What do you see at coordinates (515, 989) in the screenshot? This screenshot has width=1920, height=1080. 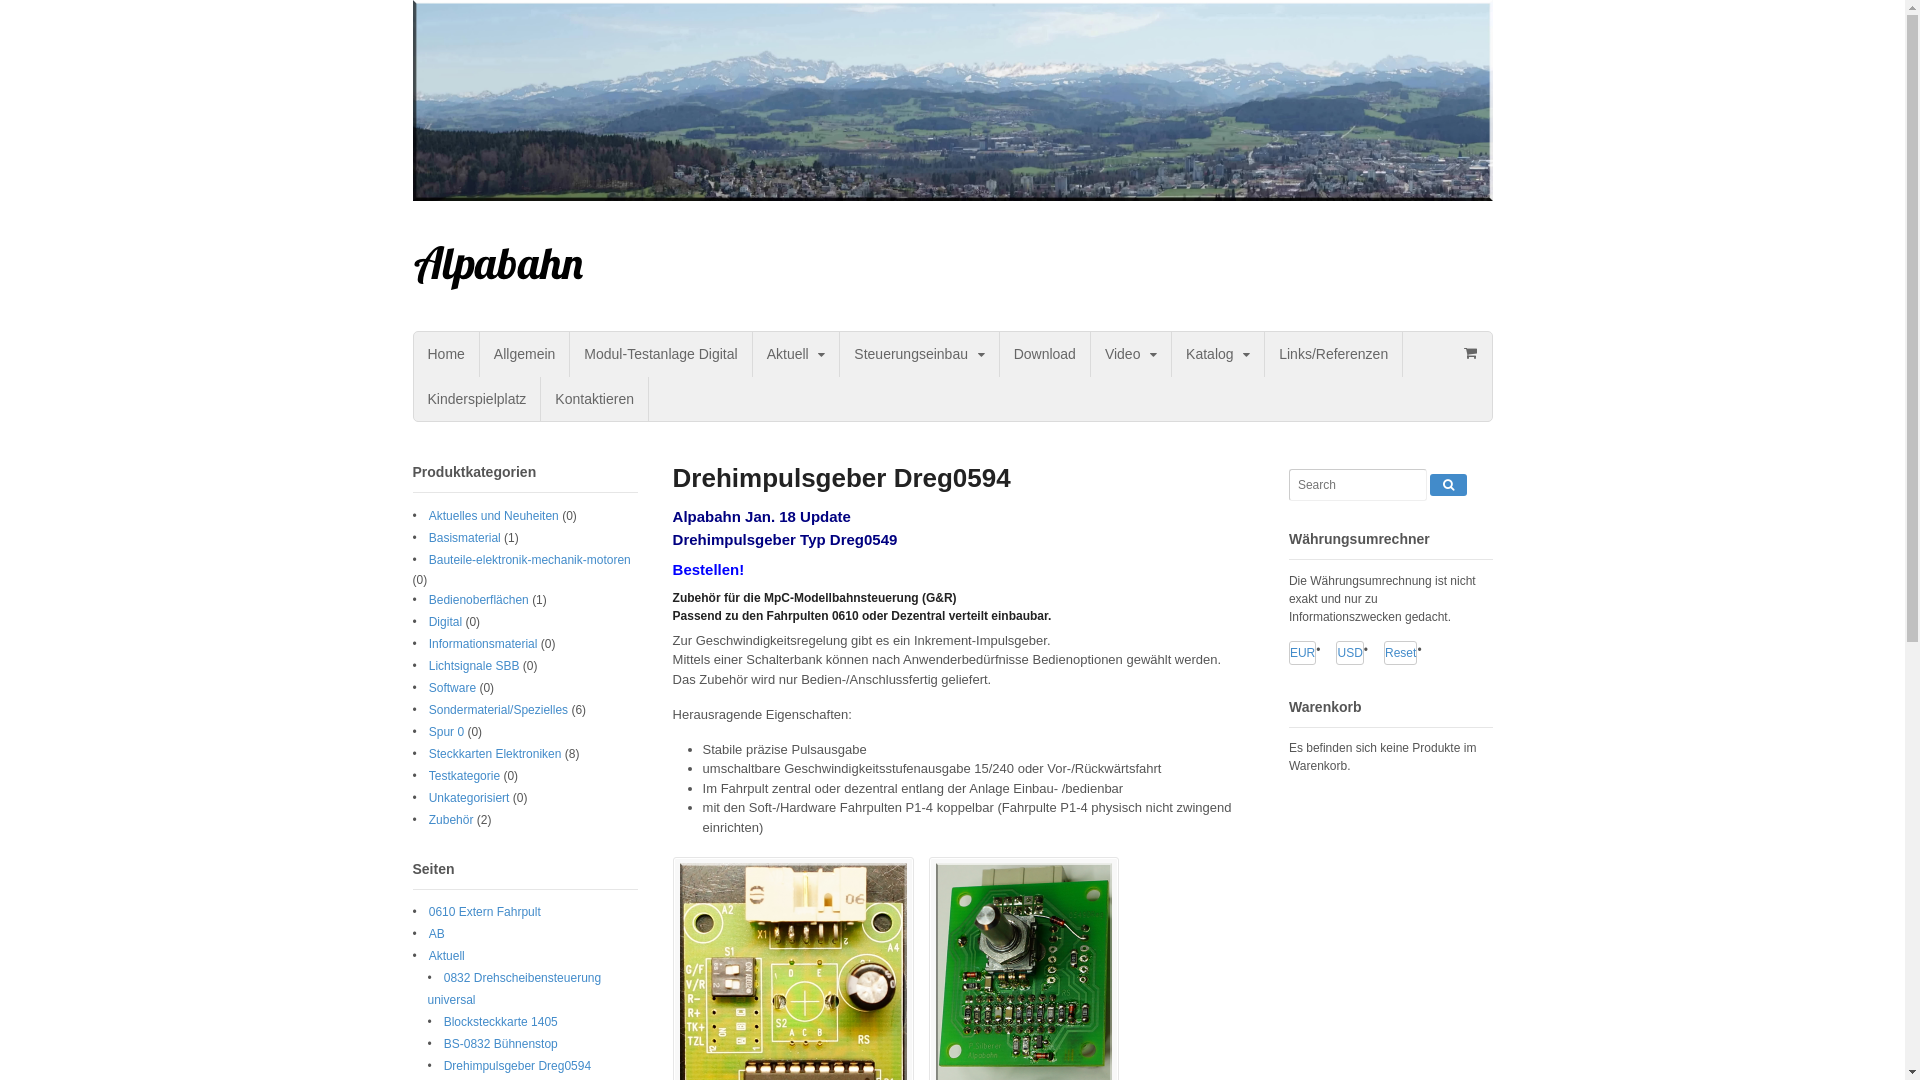 I see `0832 Drehscheibensteuerung universal` at bounding box center [515, 989].